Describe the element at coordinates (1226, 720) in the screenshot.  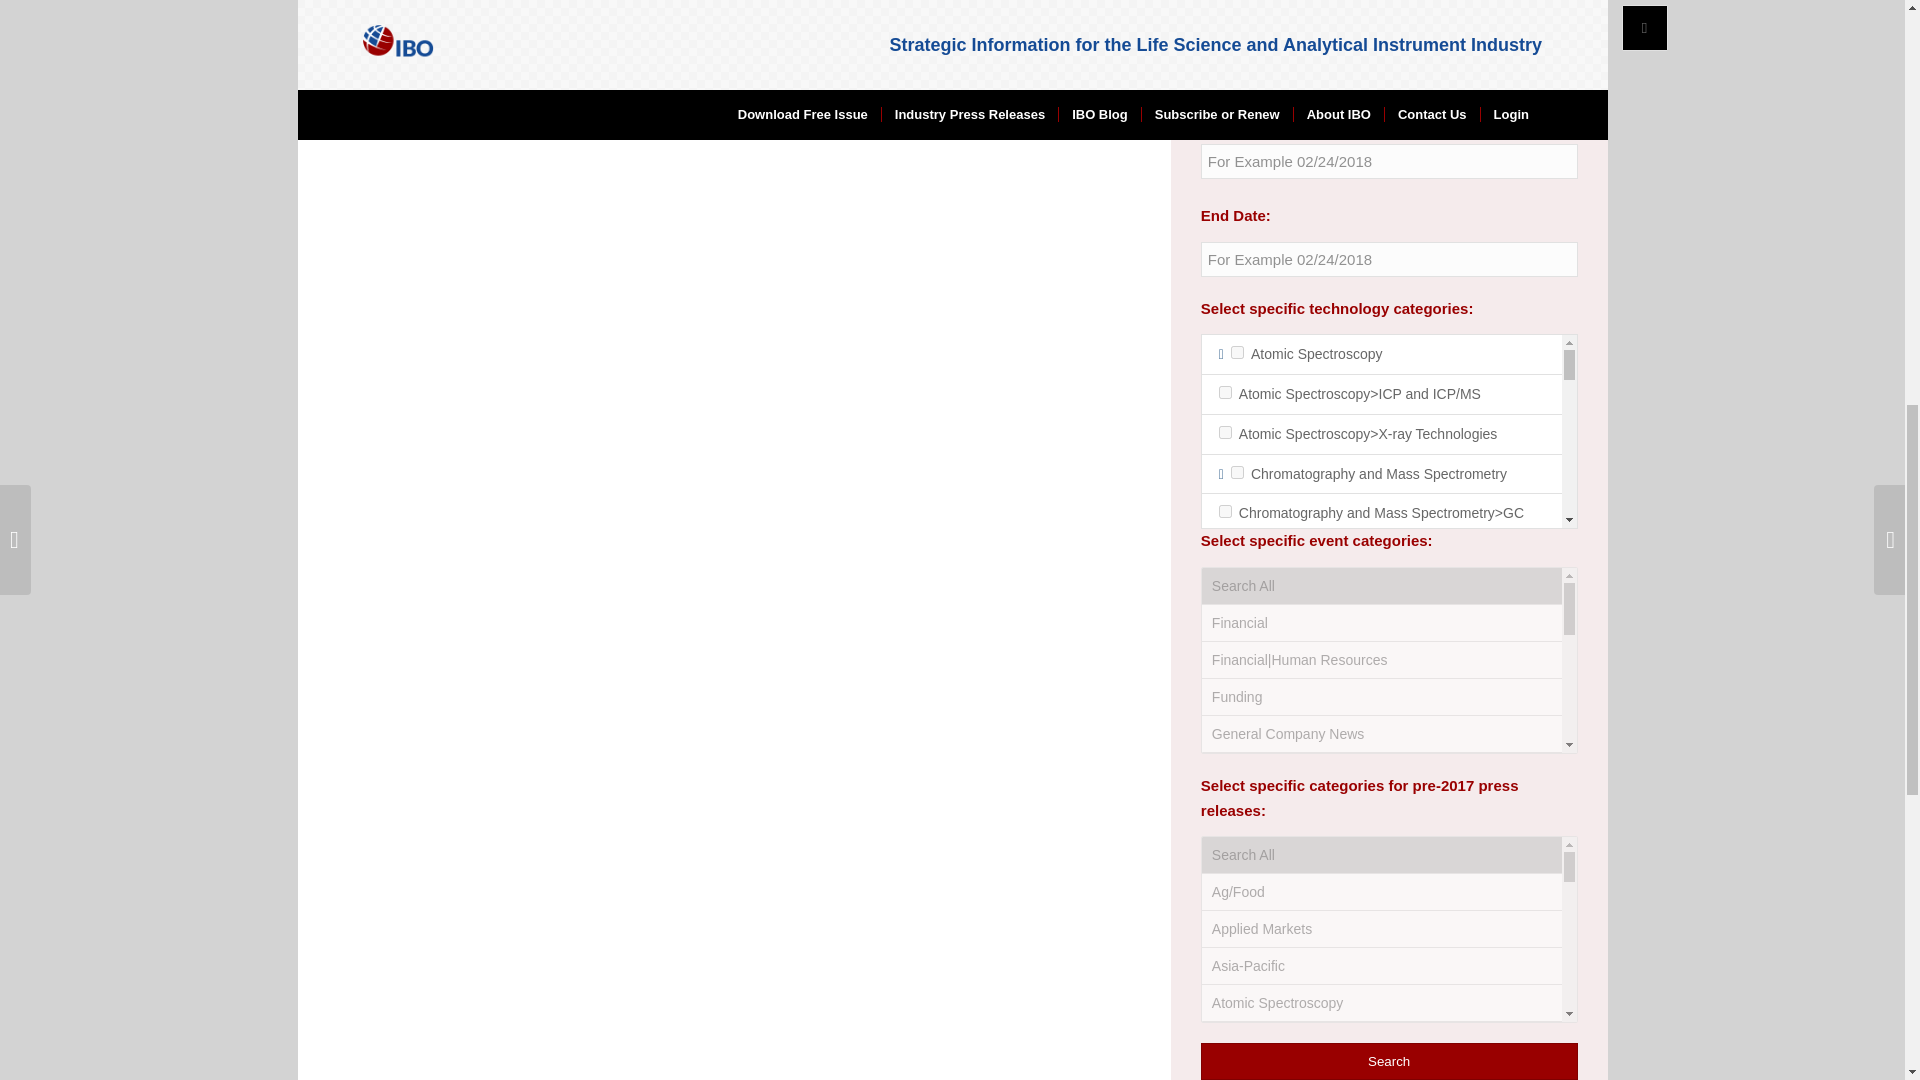
I see `chromatography-and-mass-spectrometryother-chromatography` at that location.